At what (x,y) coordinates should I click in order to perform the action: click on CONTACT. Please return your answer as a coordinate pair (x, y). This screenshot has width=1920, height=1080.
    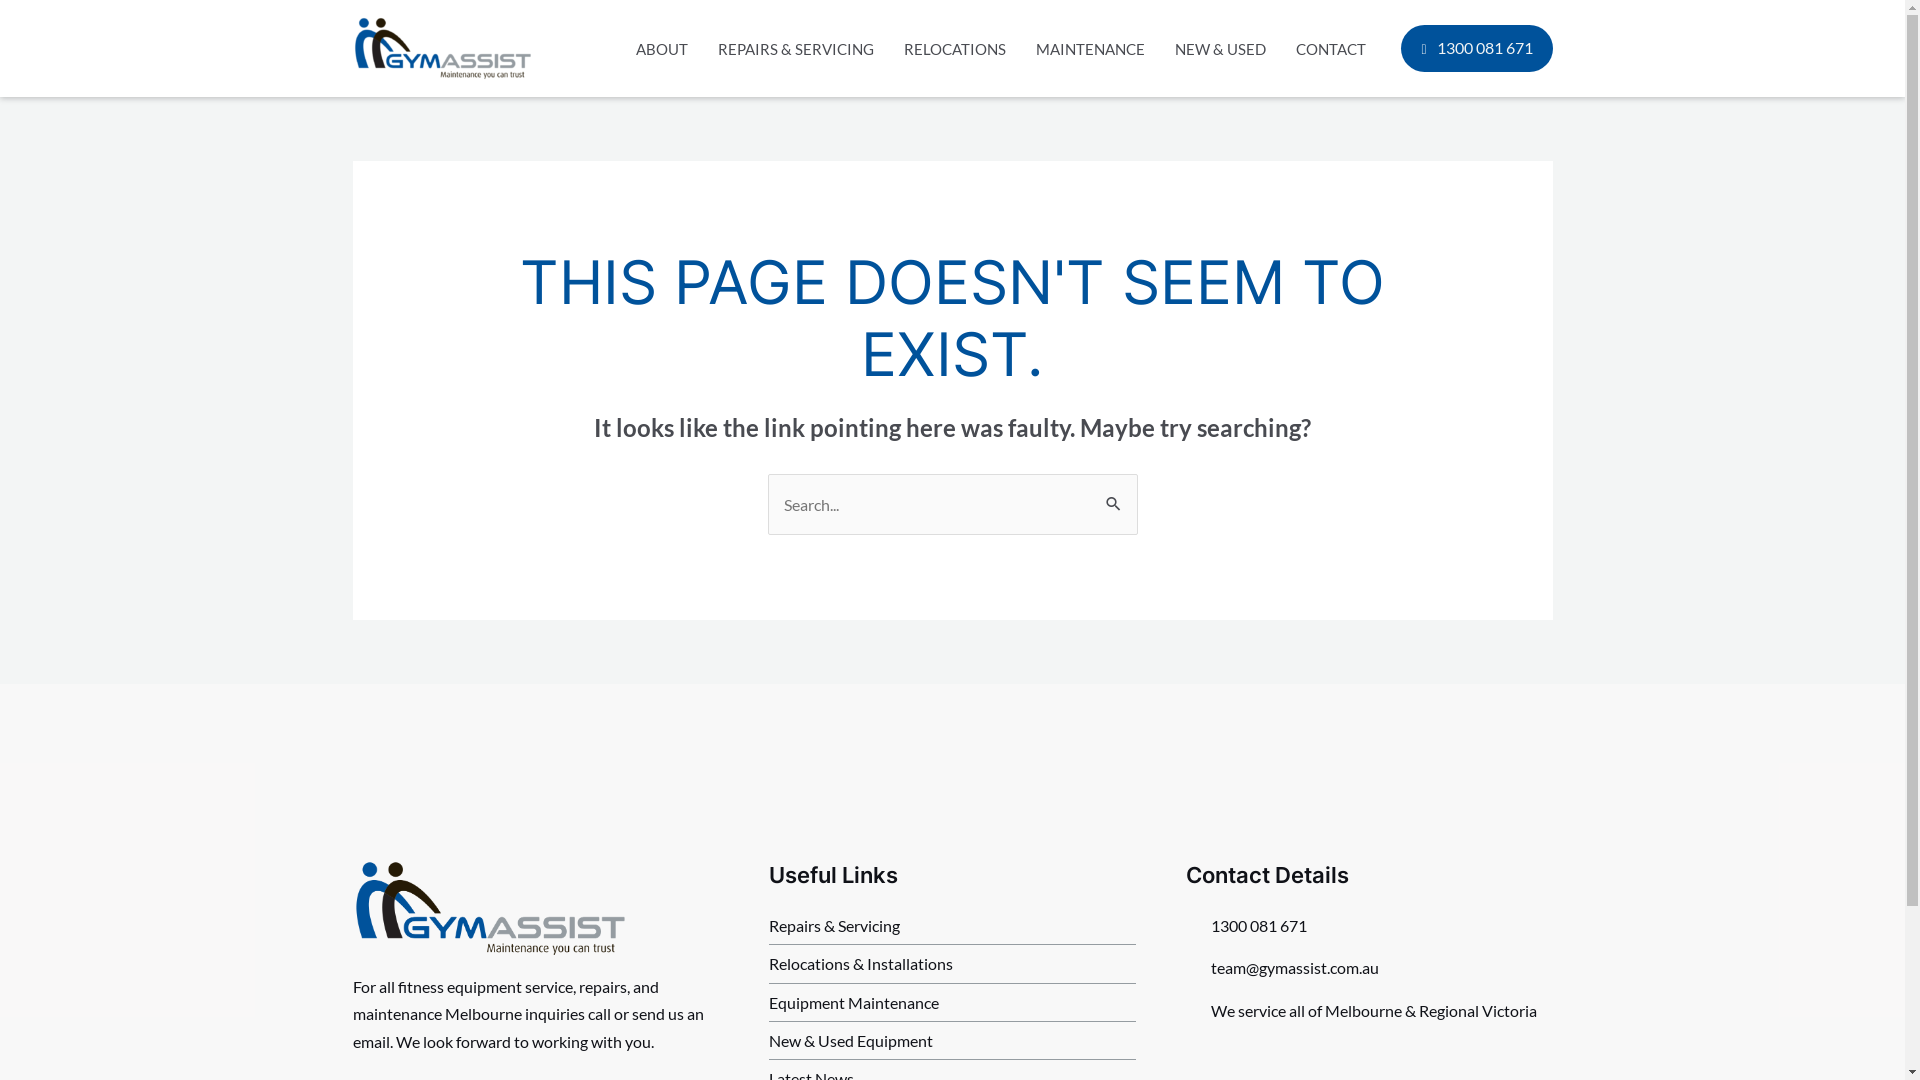
    Looking at the image, I should click on (1331, 49).